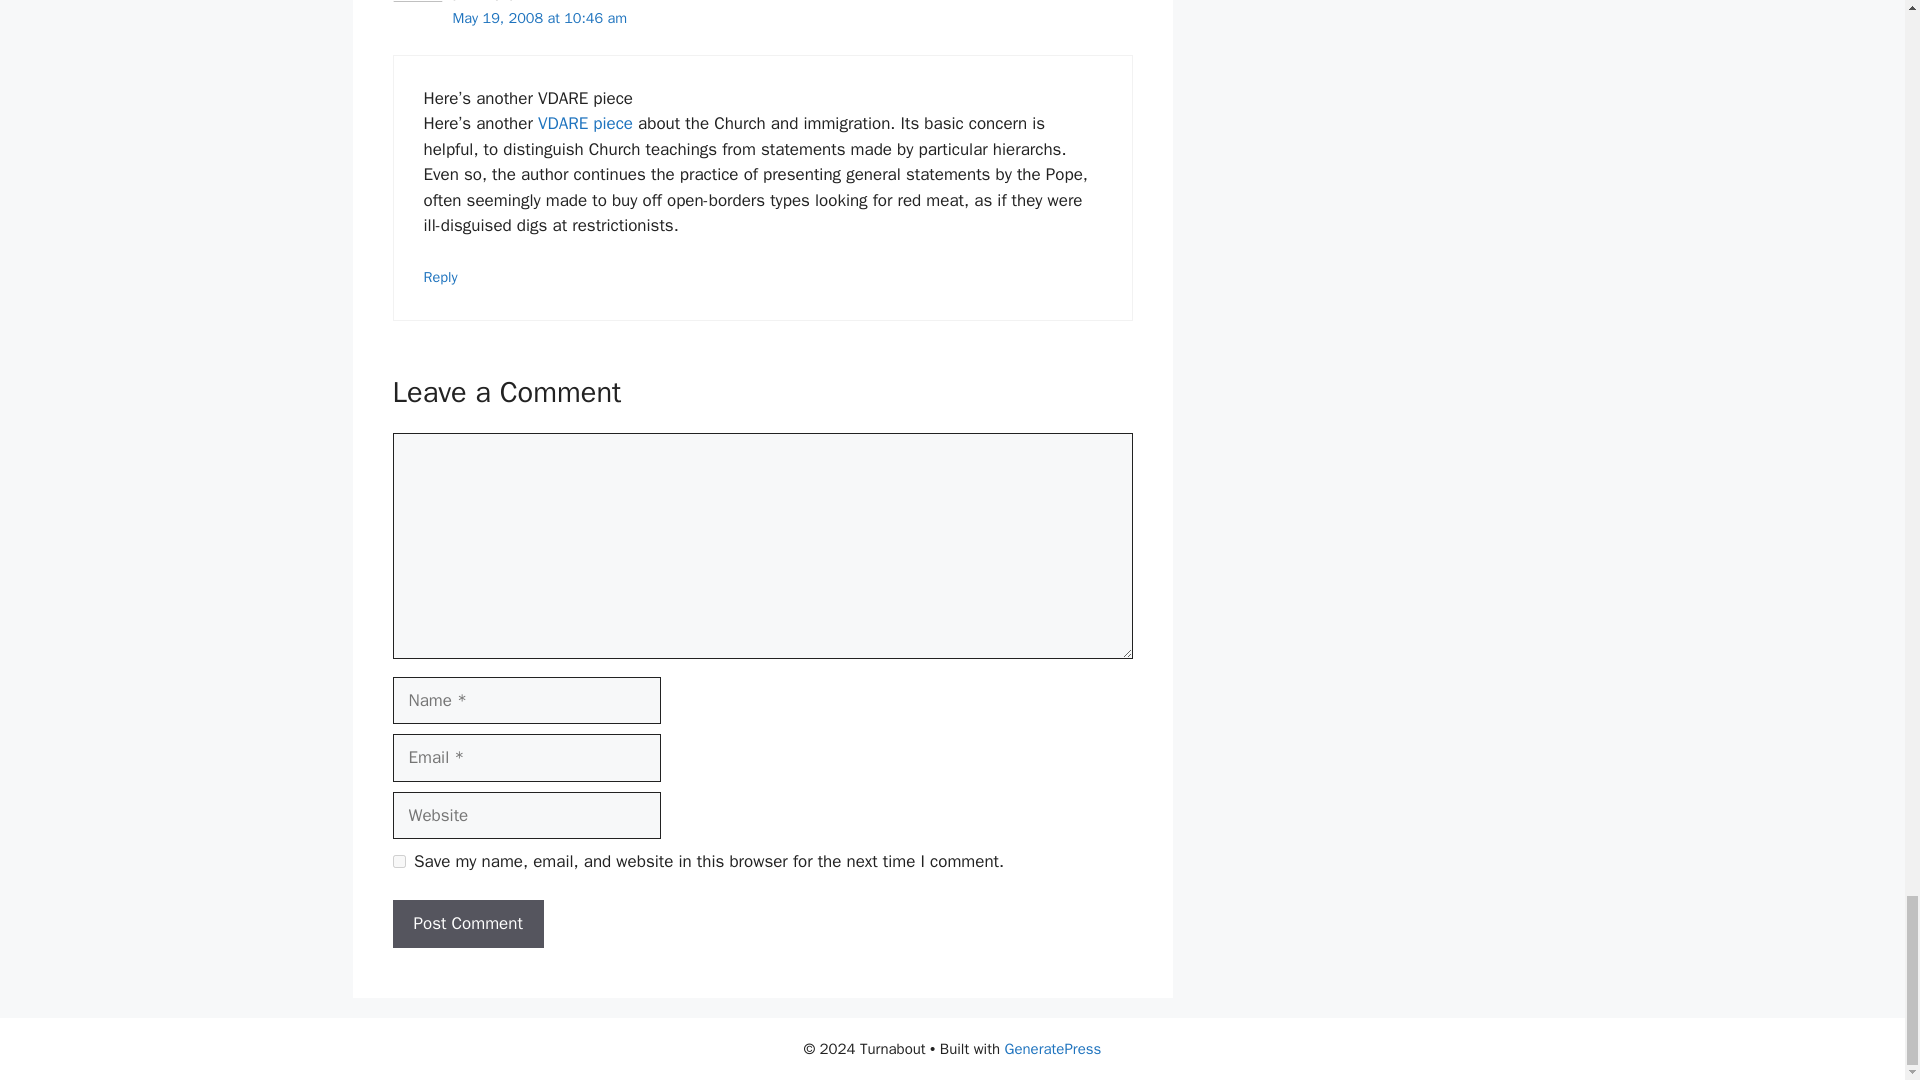 Image resolution: width=1920 pixels, height=1080 pixels. Describe the element at coordinates (539, 18) in the screenshot. I see `May 19, 2008 at 10:46 am` at that location.